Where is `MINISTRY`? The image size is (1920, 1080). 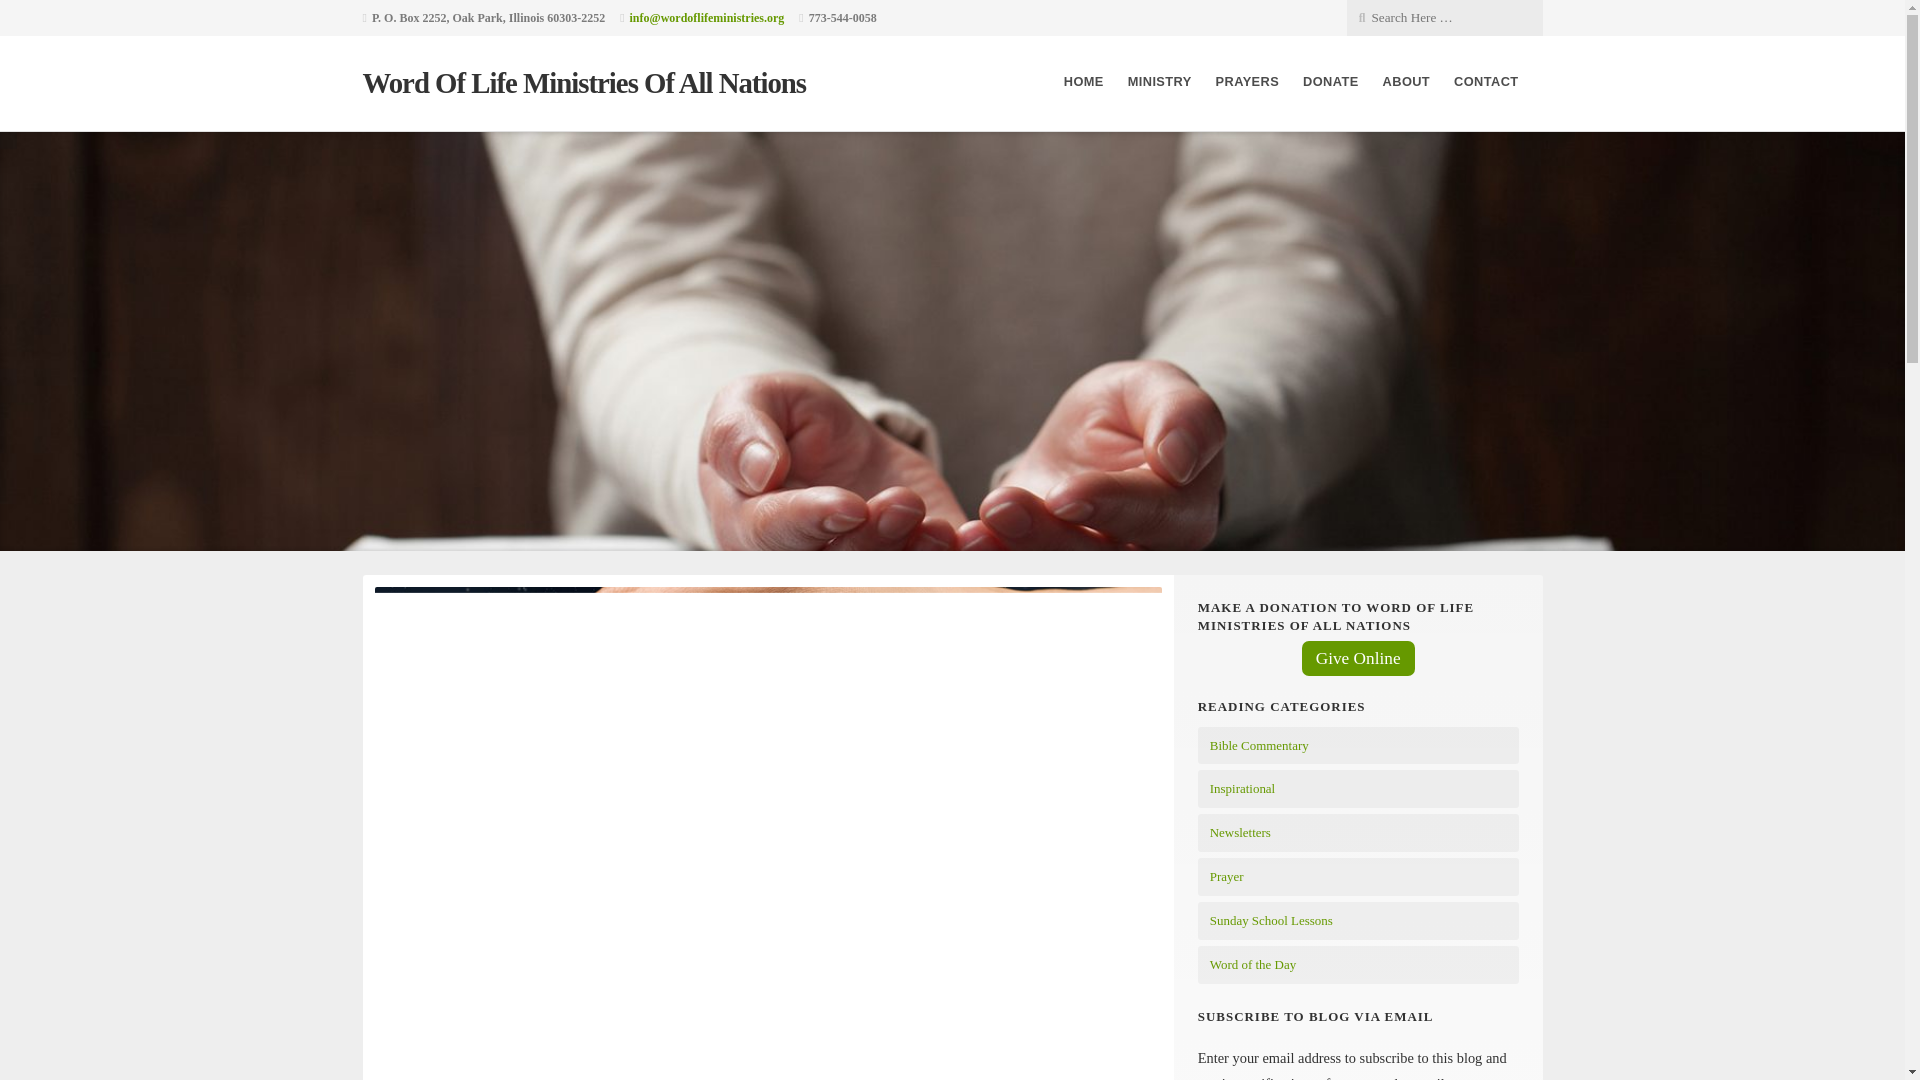
MINISTRY is located at coordinates (1160, 82).